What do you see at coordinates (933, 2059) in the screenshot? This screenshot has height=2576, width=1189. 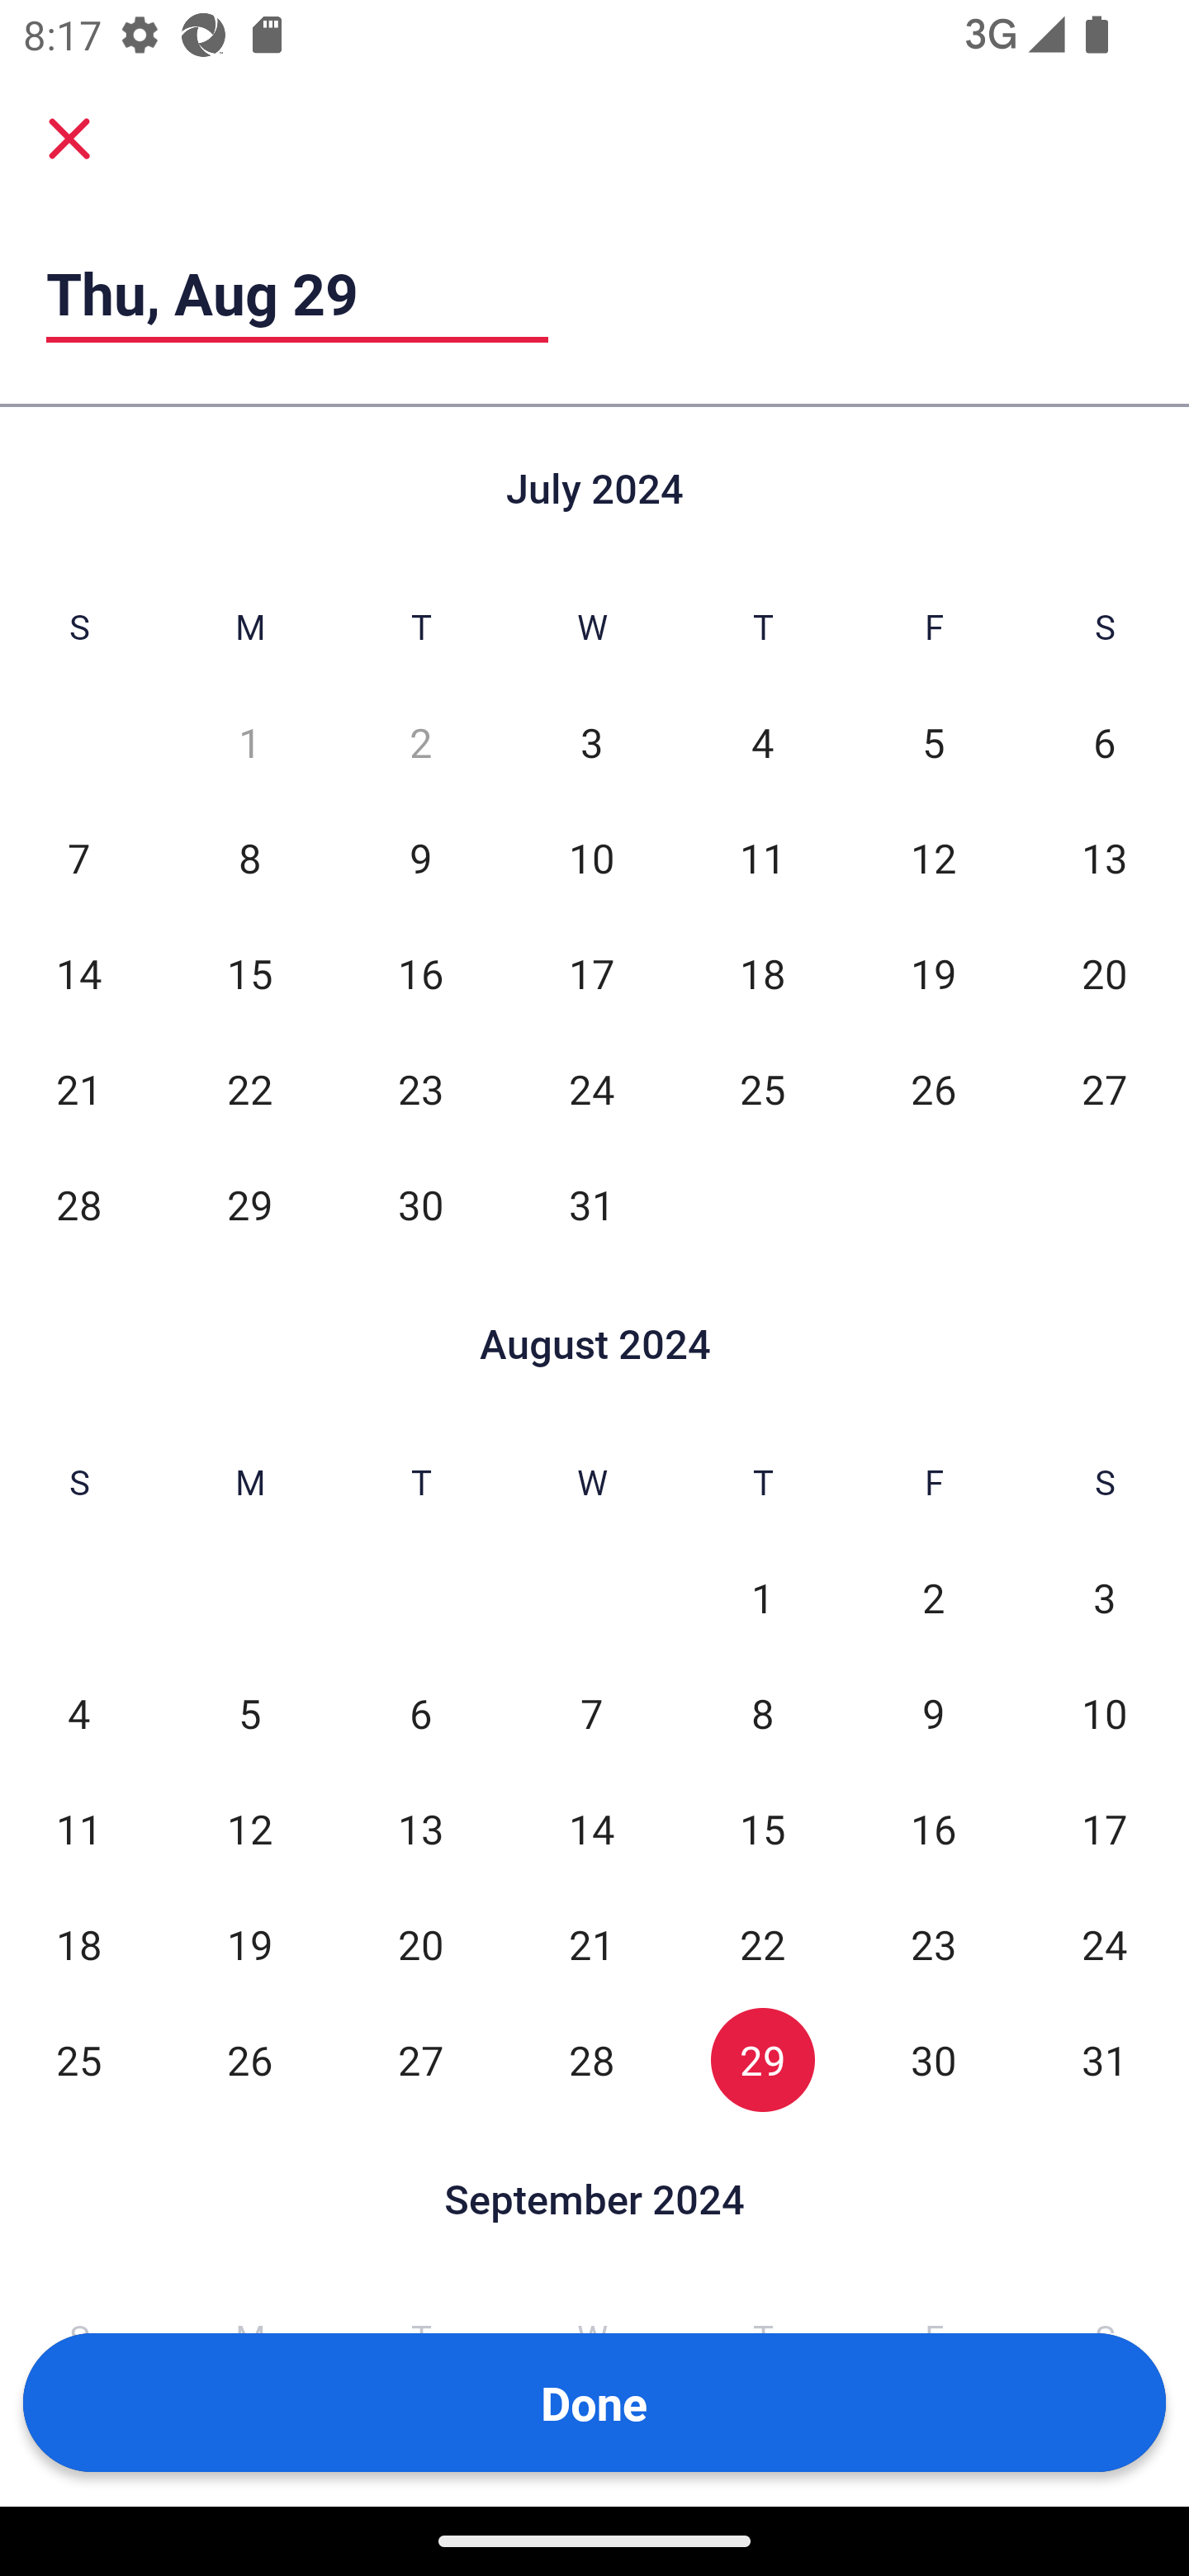 I see `30 Fri, Aug 30, Not Selected` at bounding box center [933, 2059].